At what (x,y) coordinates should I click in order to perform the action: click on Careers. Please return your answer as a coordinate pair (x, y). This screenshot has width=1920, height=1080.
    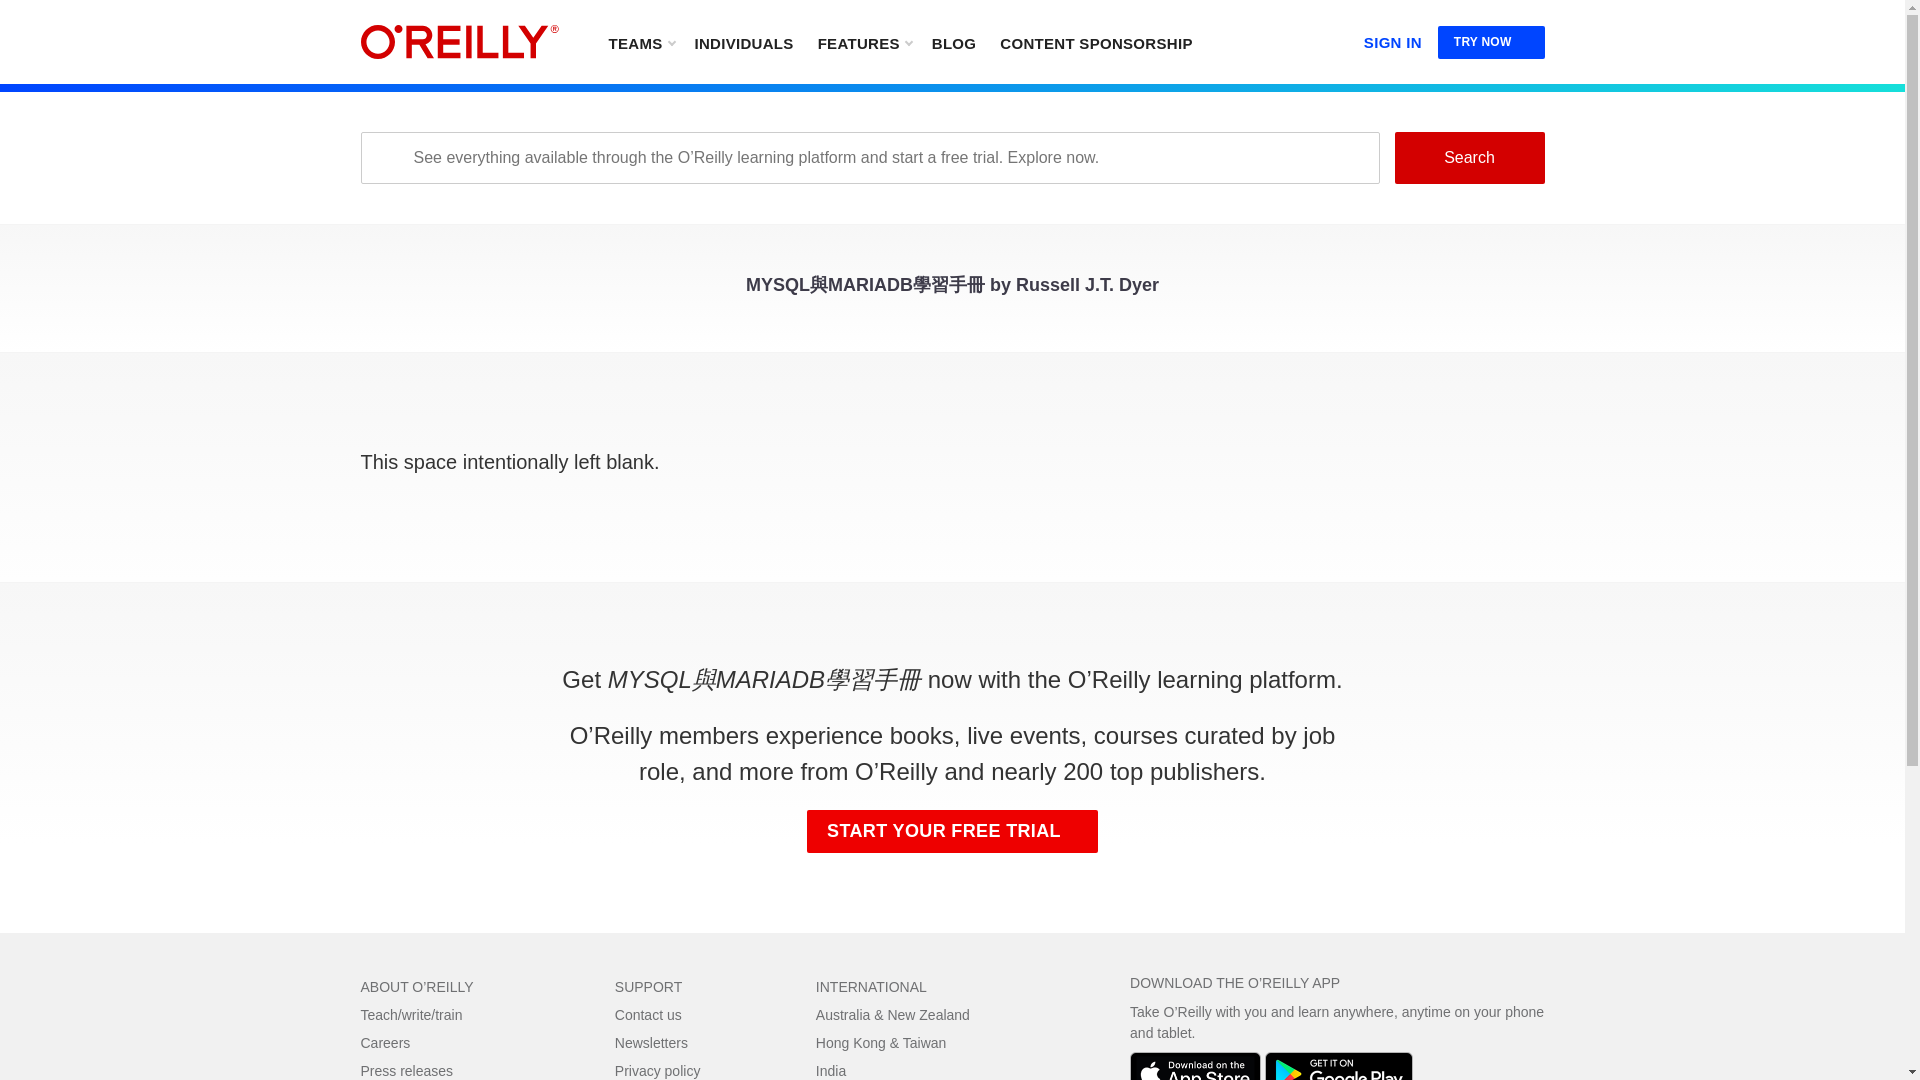
    Looking at the image, I should click on (385, 1042).